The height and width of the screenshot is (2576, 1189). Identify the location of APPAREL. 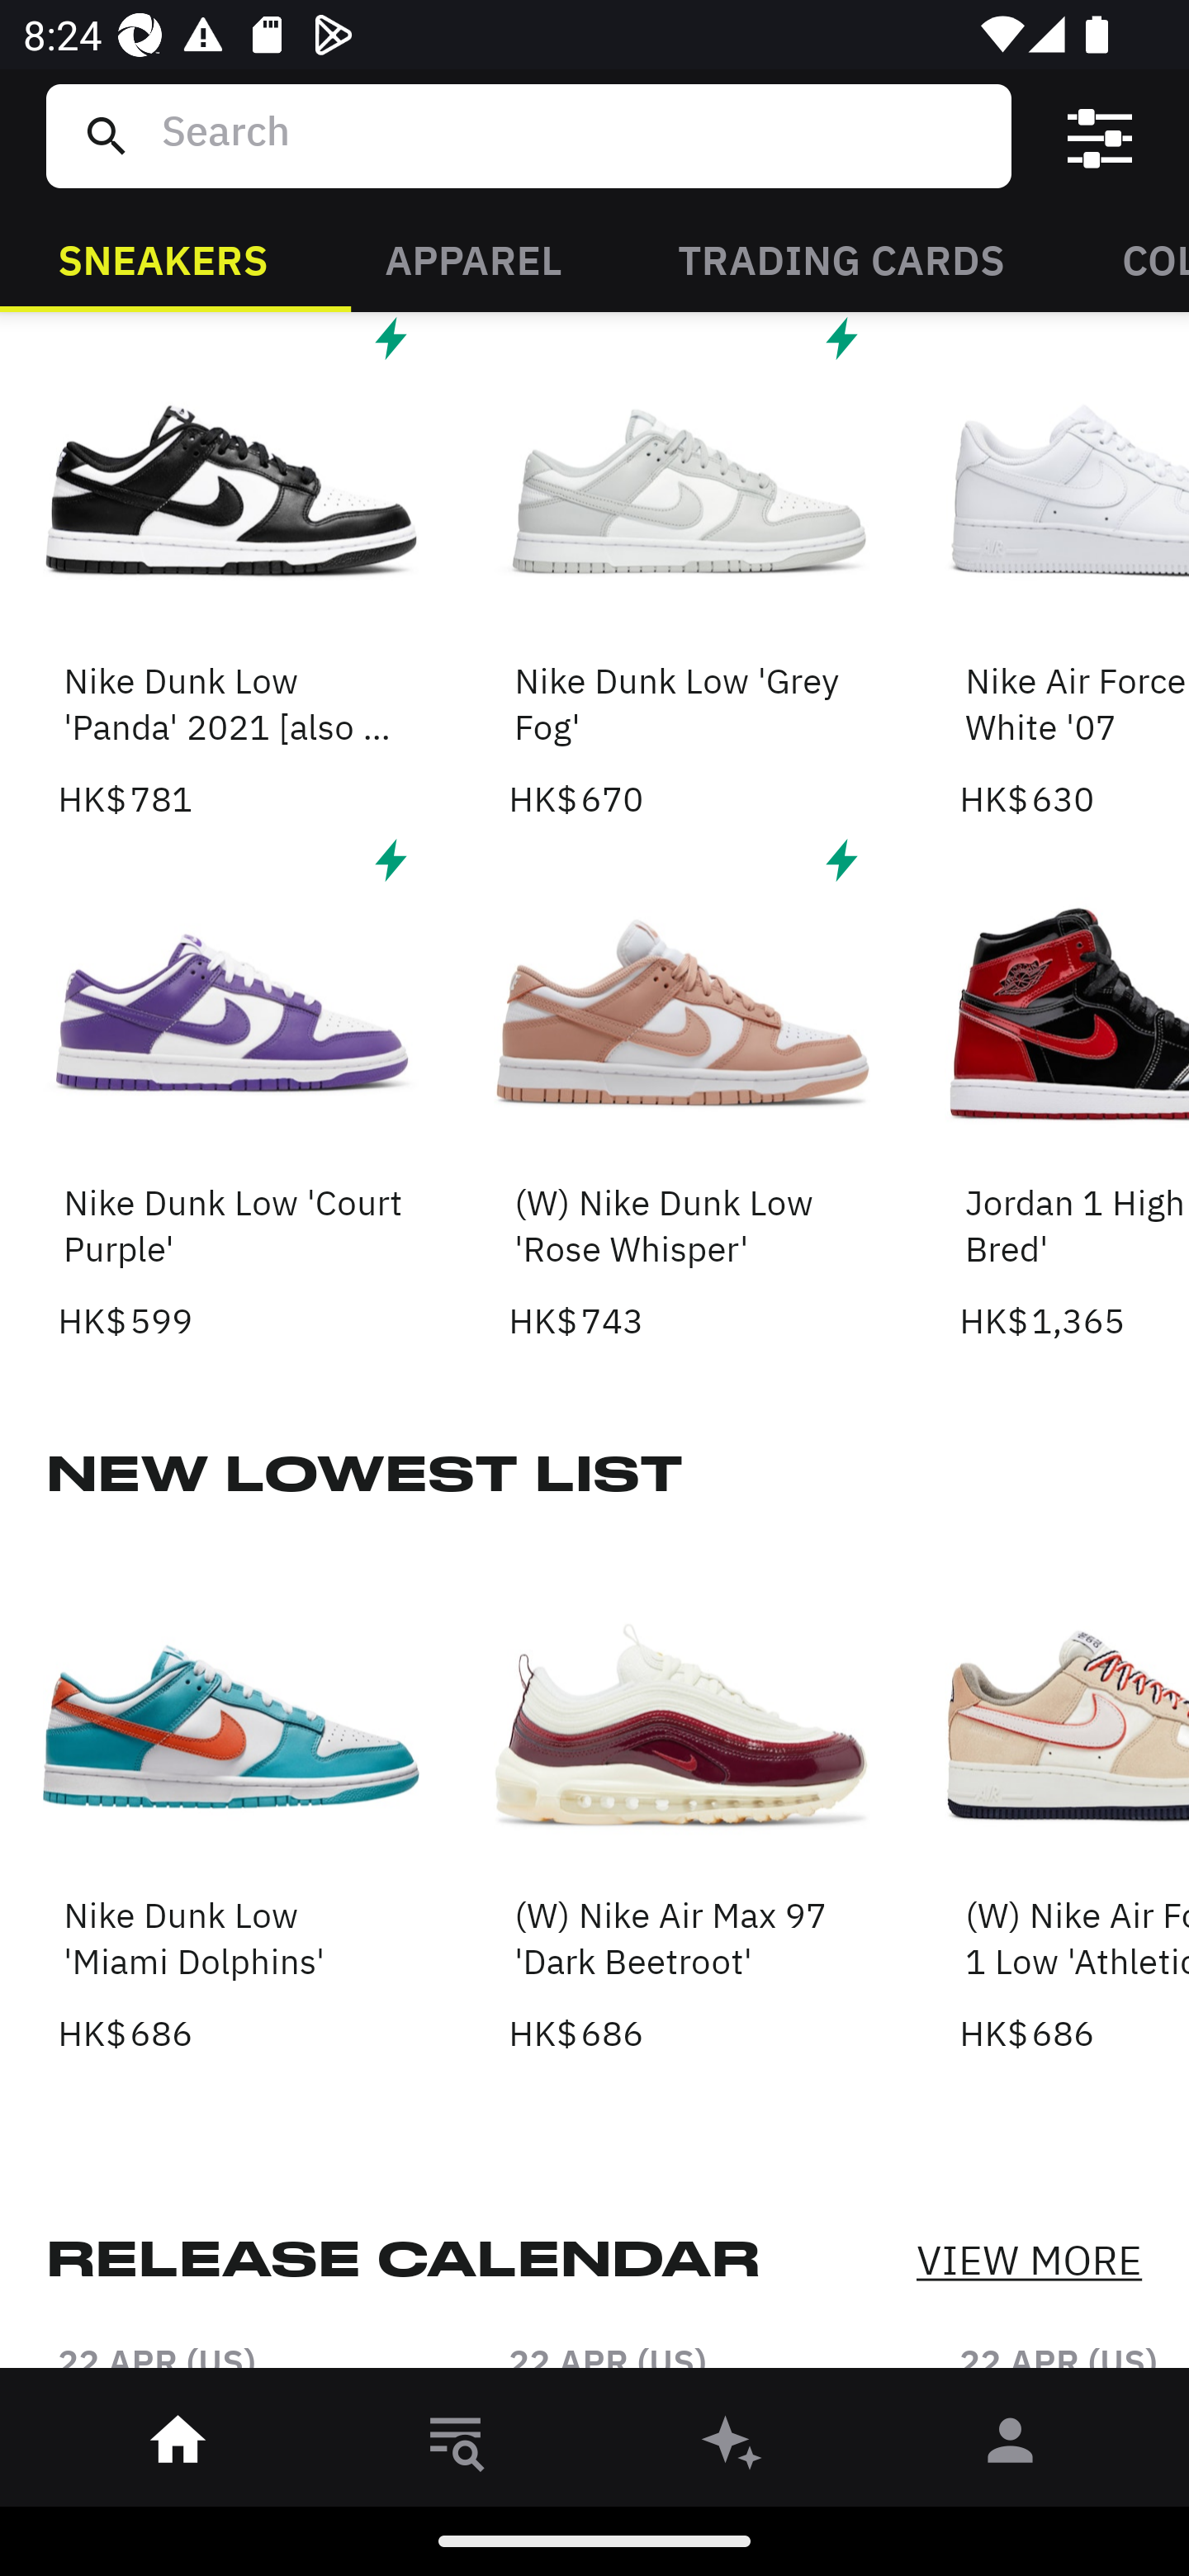
(472, 258).